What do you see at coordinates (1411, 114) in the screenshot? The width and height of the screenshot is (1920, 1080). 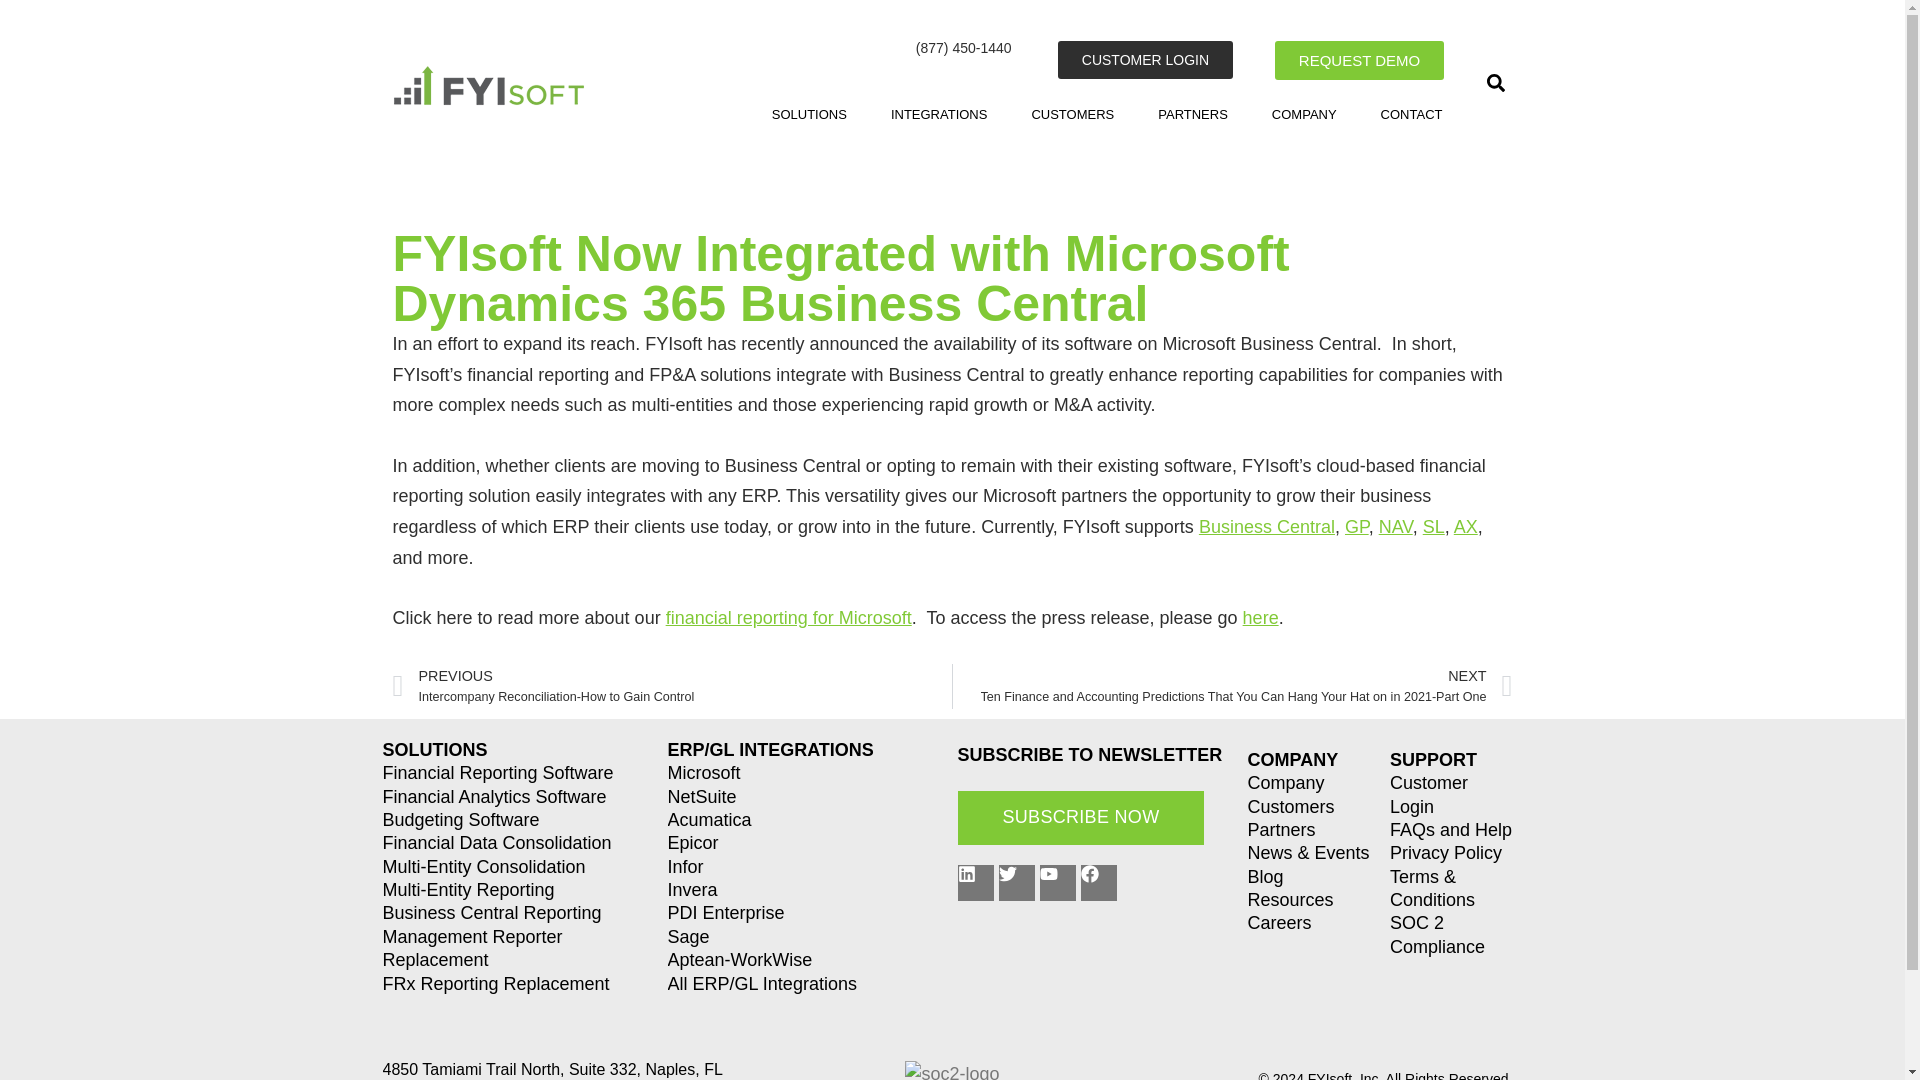 I see `CONTACT` at bounding box center [1411, 114].